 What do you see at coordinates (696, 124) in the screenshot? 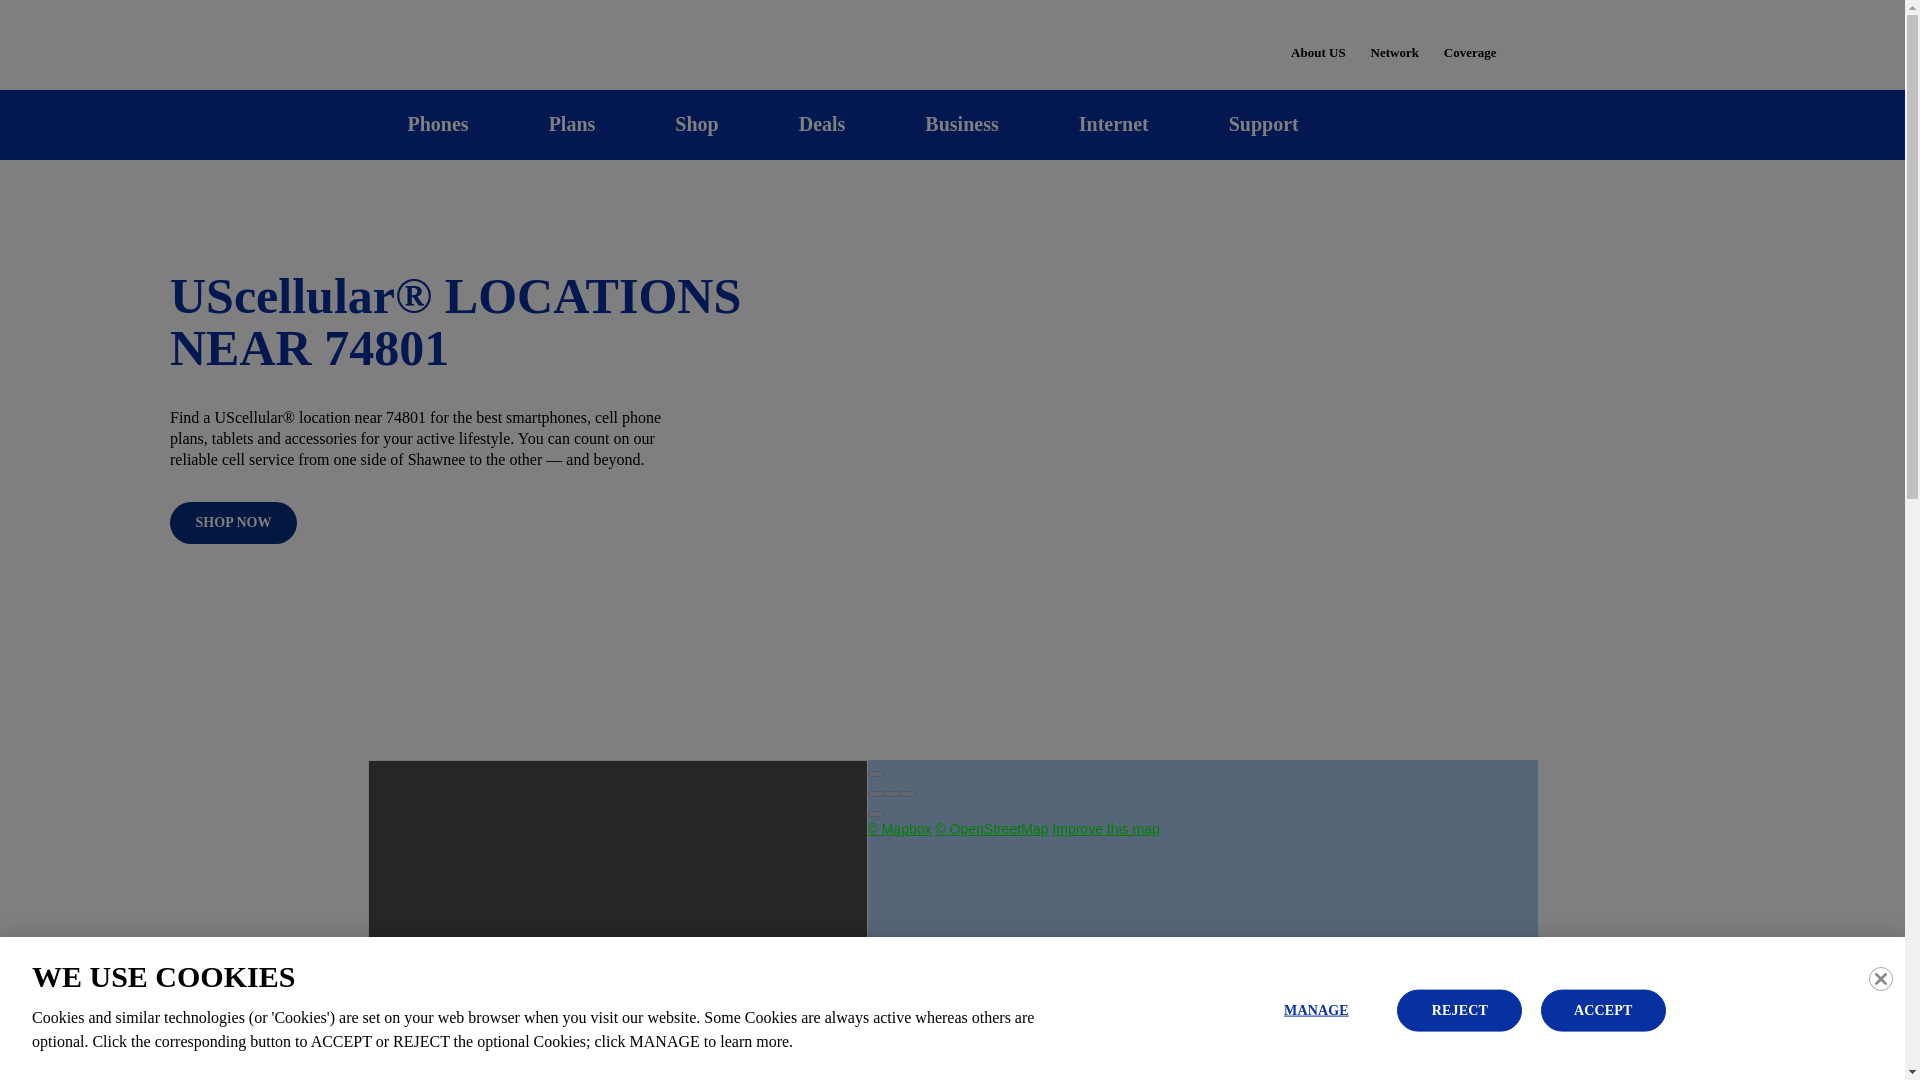
I see `Shop` at bounding box center [696, 124].